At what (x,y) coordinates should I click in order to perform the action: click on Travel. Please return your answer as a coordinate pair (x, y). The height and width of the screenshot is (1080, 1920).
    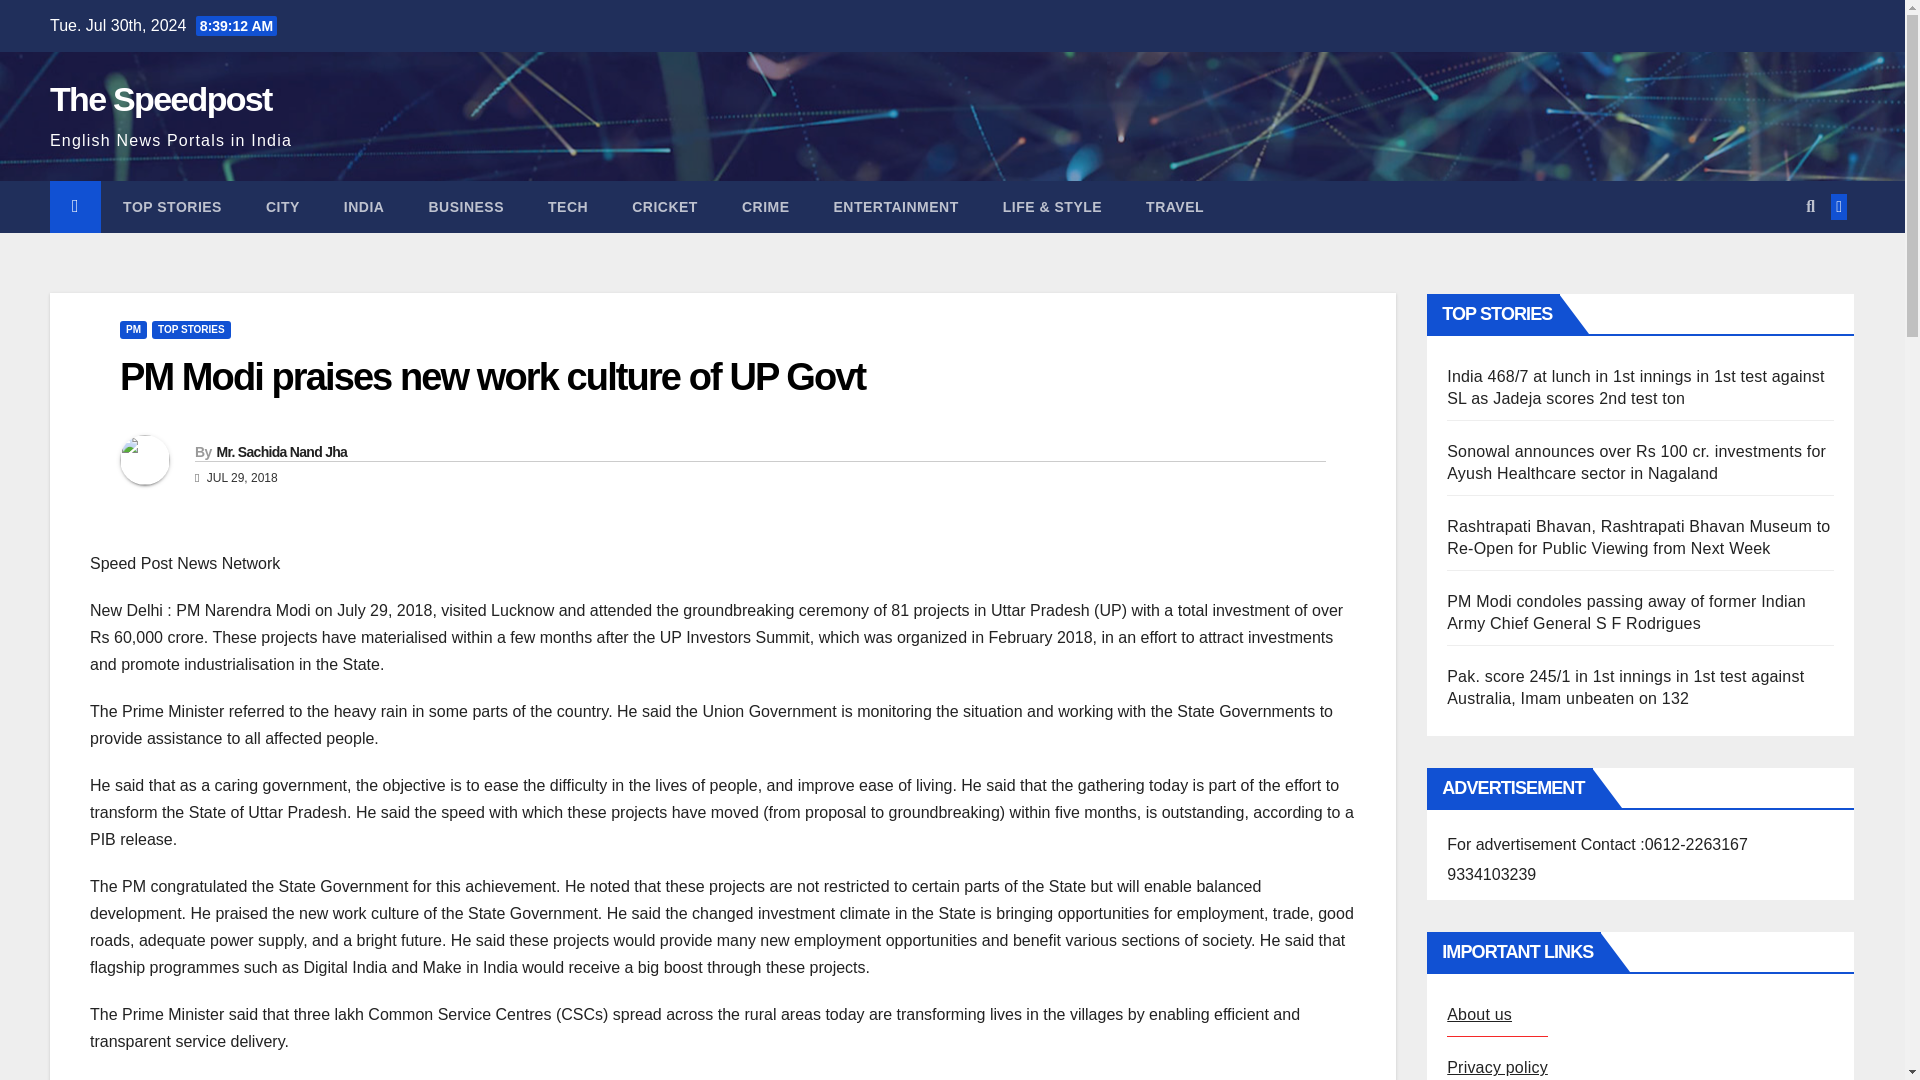
    Looking at the image, I should click on (1174, 207).